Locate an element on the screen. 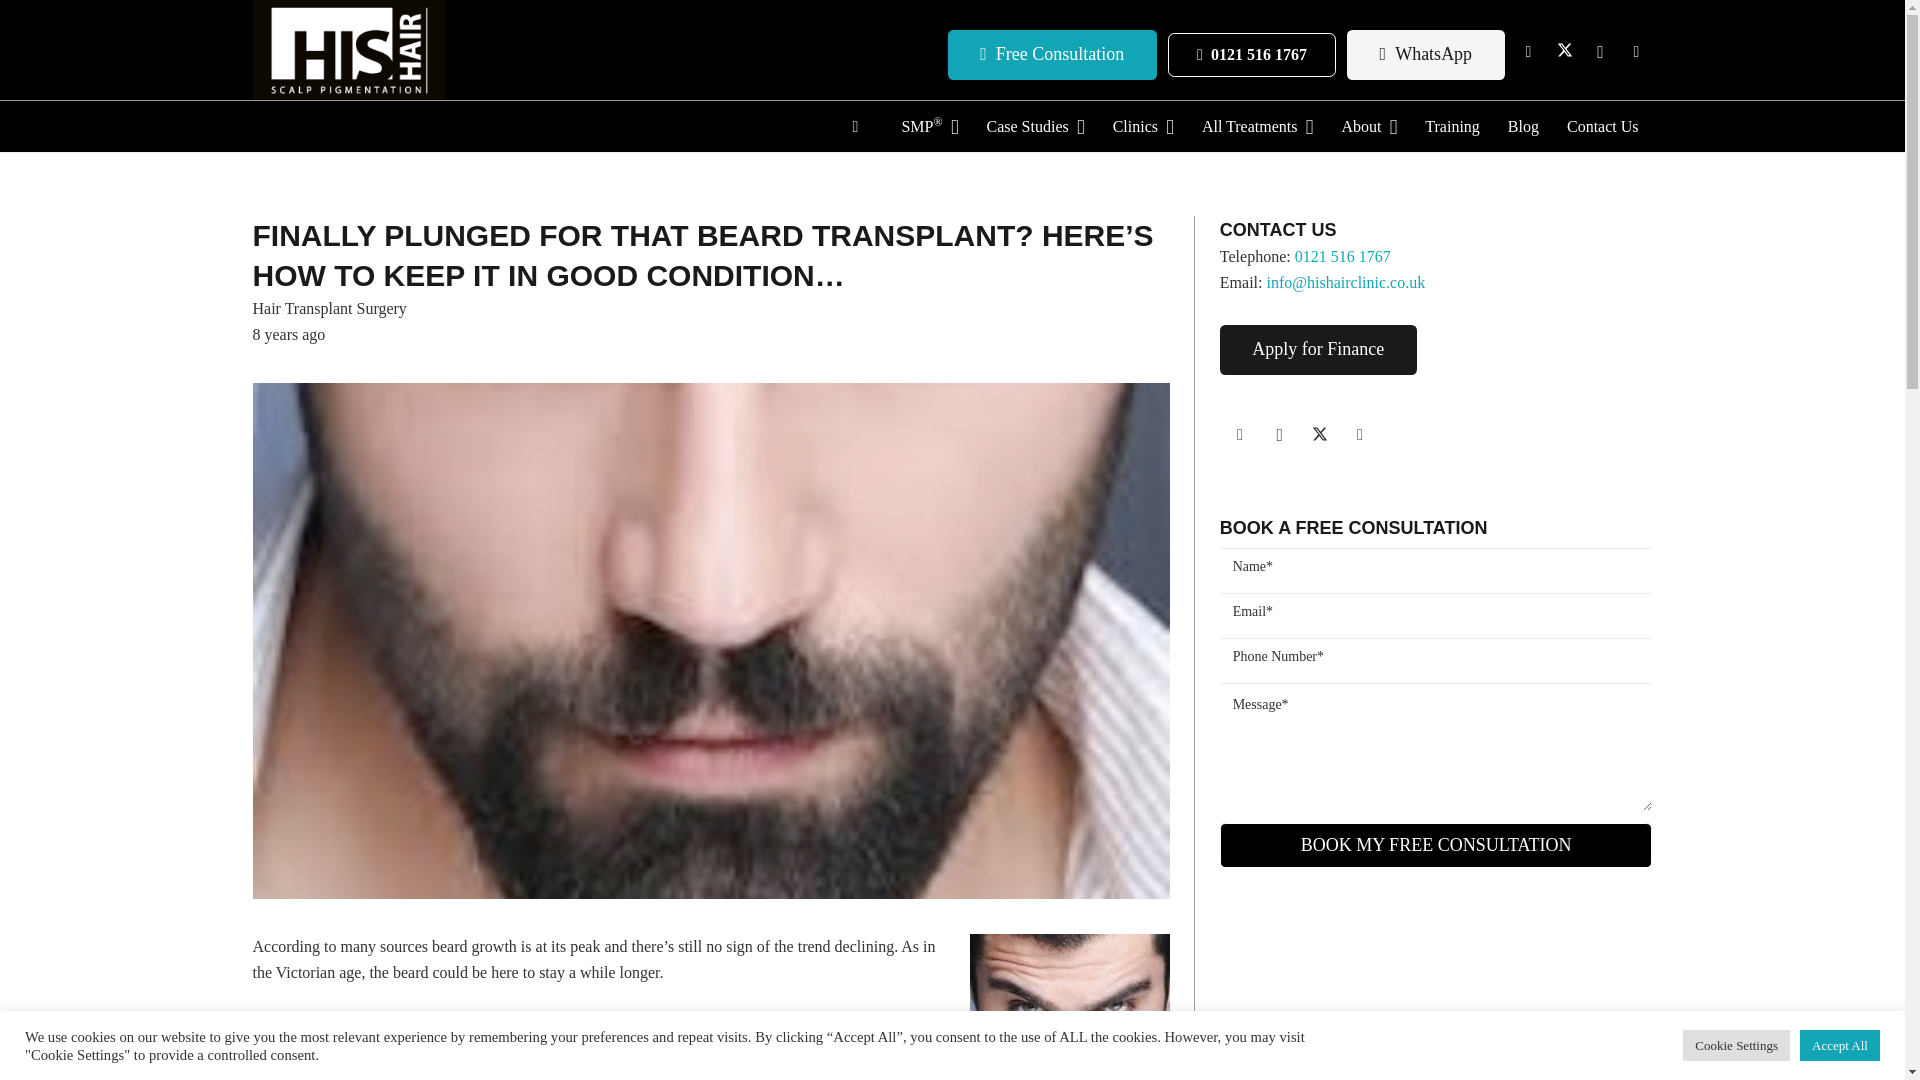 Image resolution: width=1920 pixels, height=1080 pixels. Twitter is located at coordinates (1564, 52).